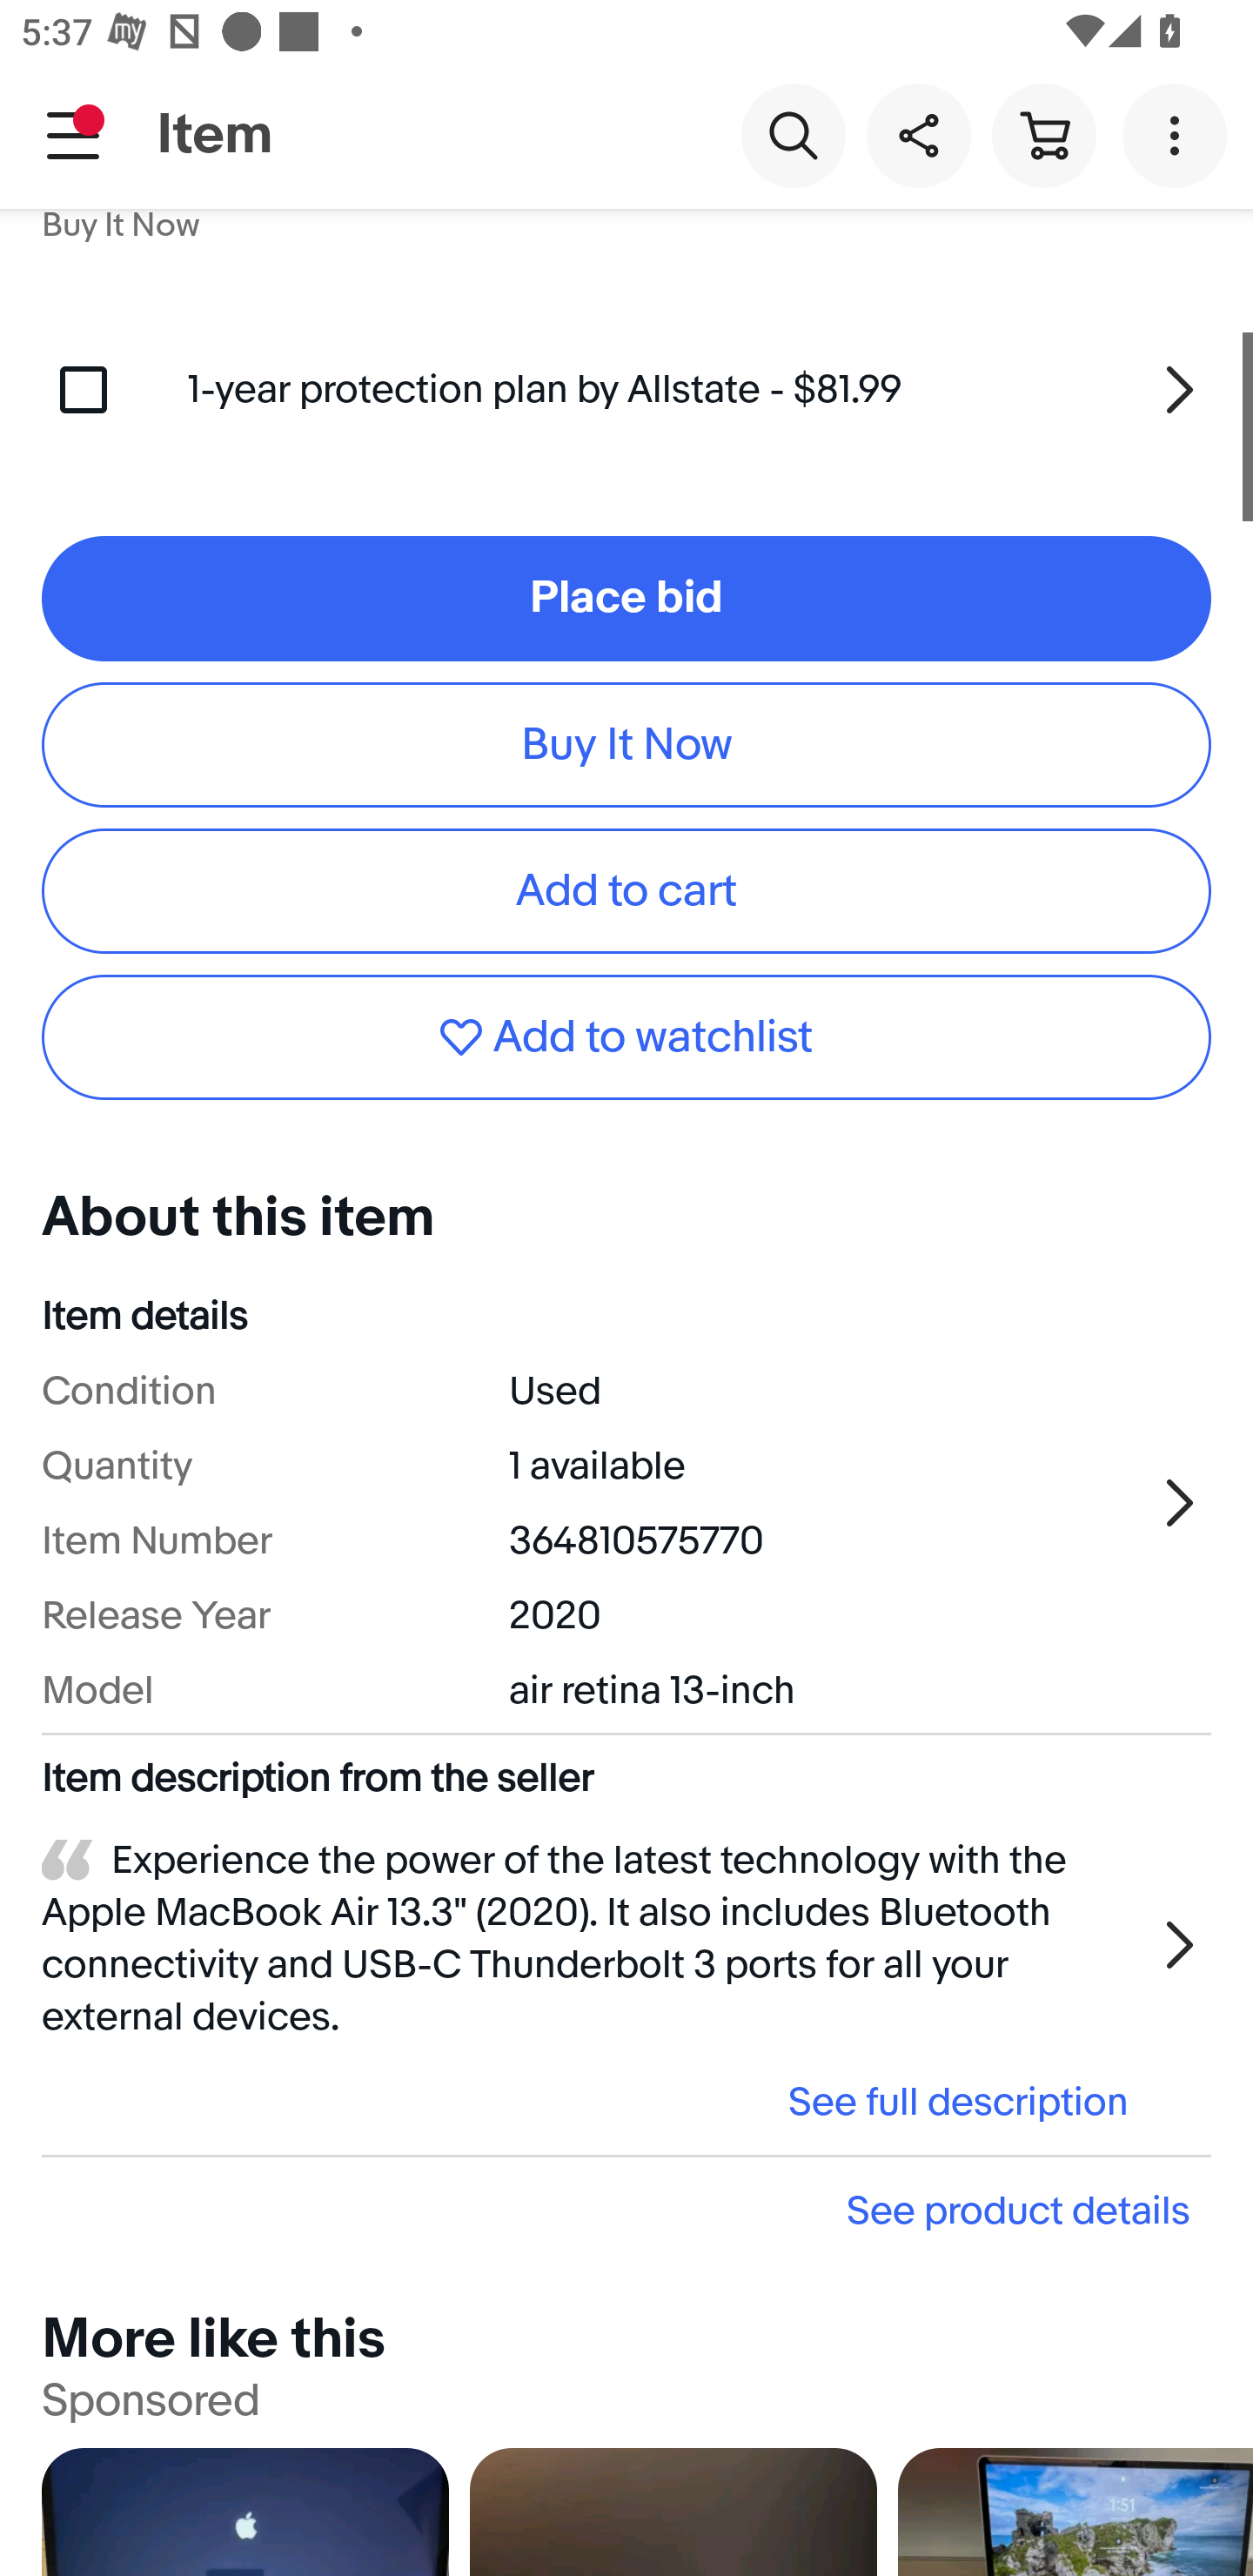 The height and width of the screenshot is (2576, 1253). What do you see at coordinates (595, 2100) in the screenshot?
I see `See full description` at bounding box center [595, 2100].